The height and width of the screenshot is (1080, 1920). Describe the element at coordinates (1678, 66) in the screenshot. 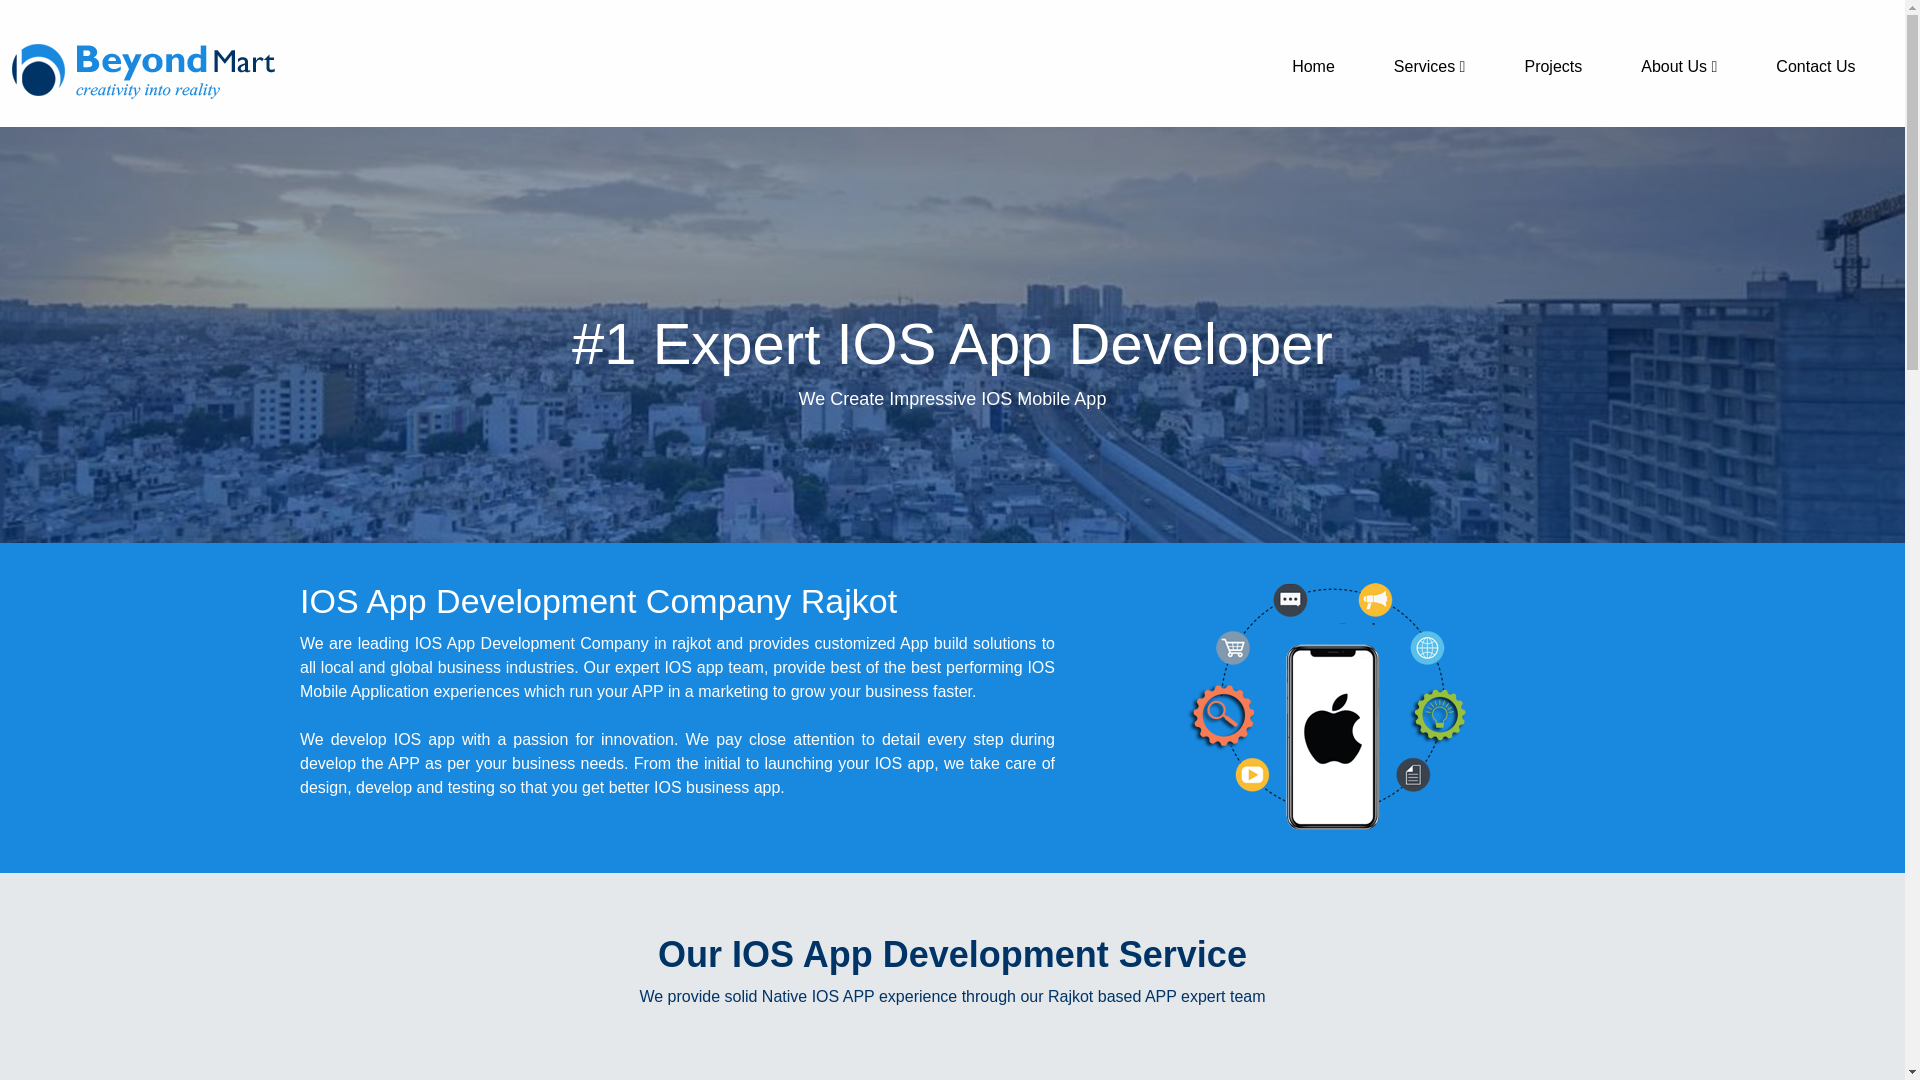

I see `About Us` at that location.